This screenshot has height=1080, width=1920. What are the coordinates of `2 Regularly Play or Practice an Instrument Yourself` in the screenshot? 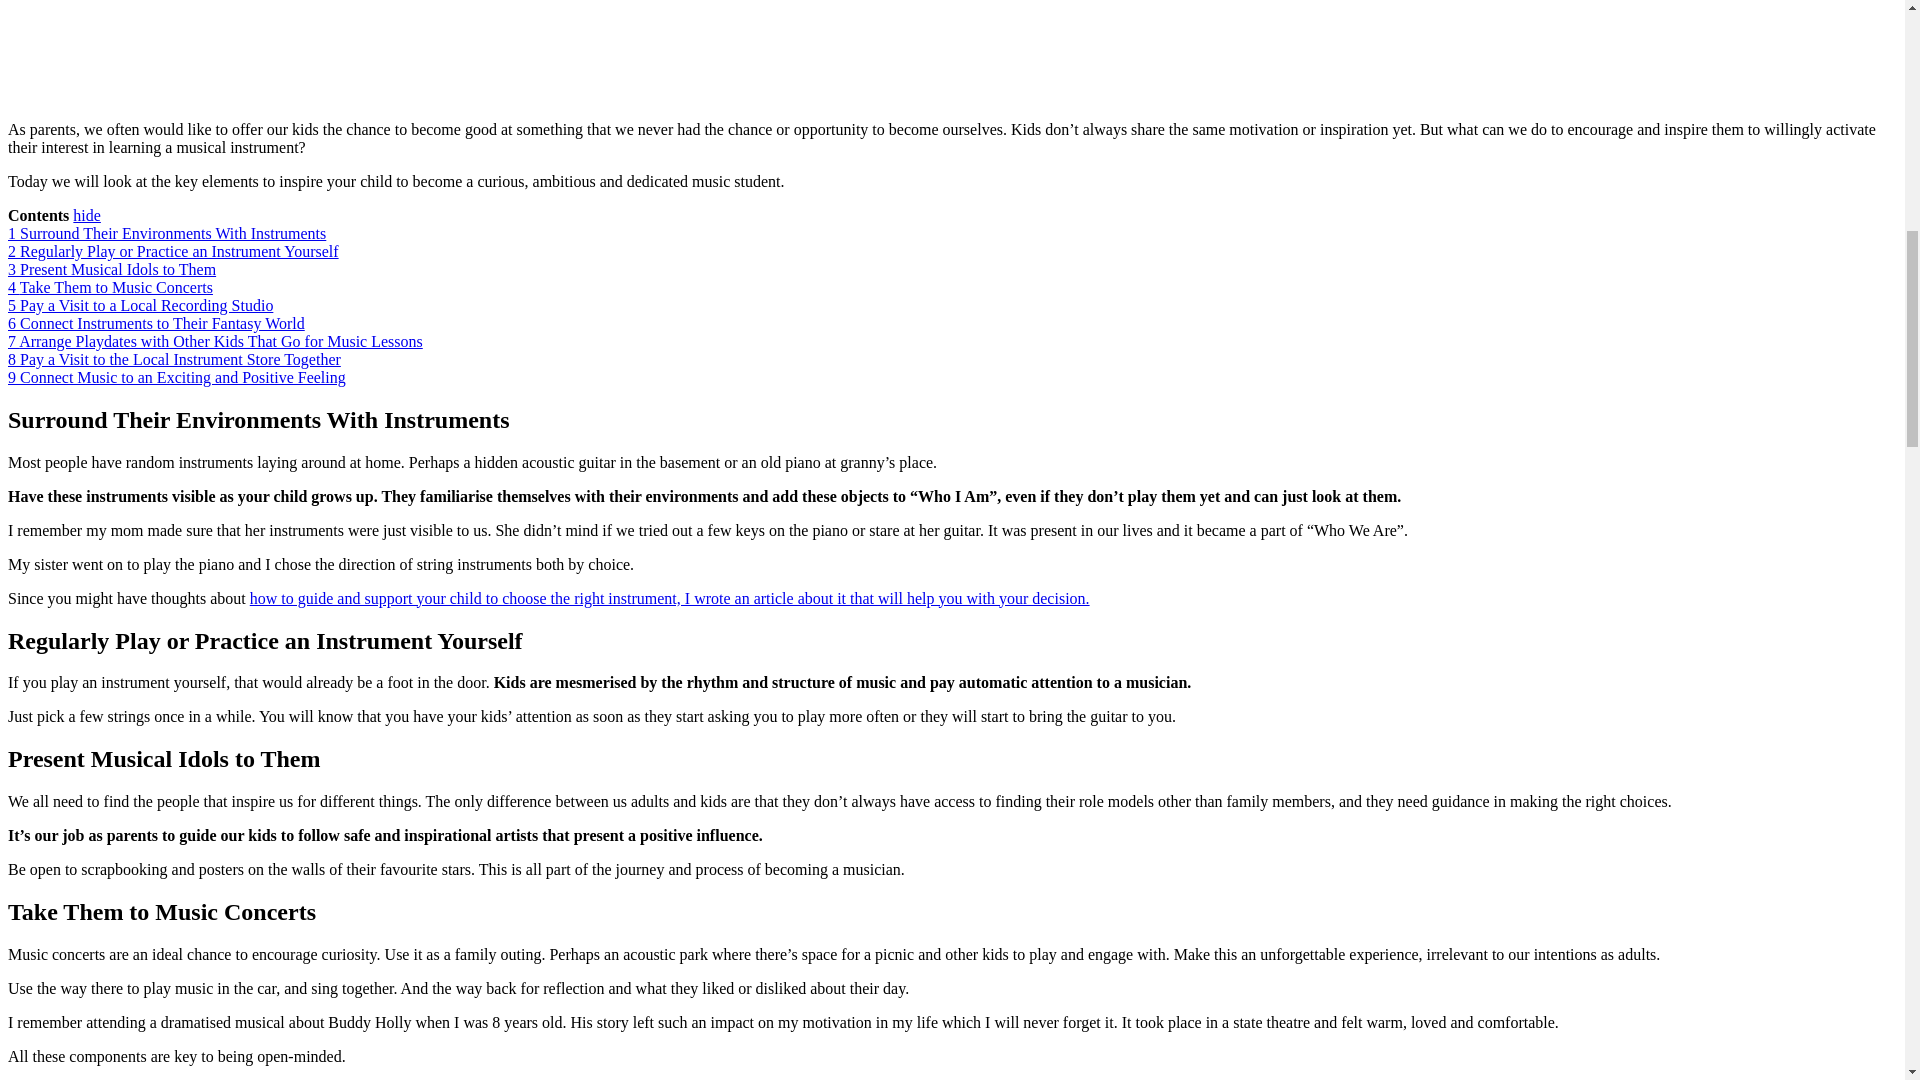 It's located at (173, 252).